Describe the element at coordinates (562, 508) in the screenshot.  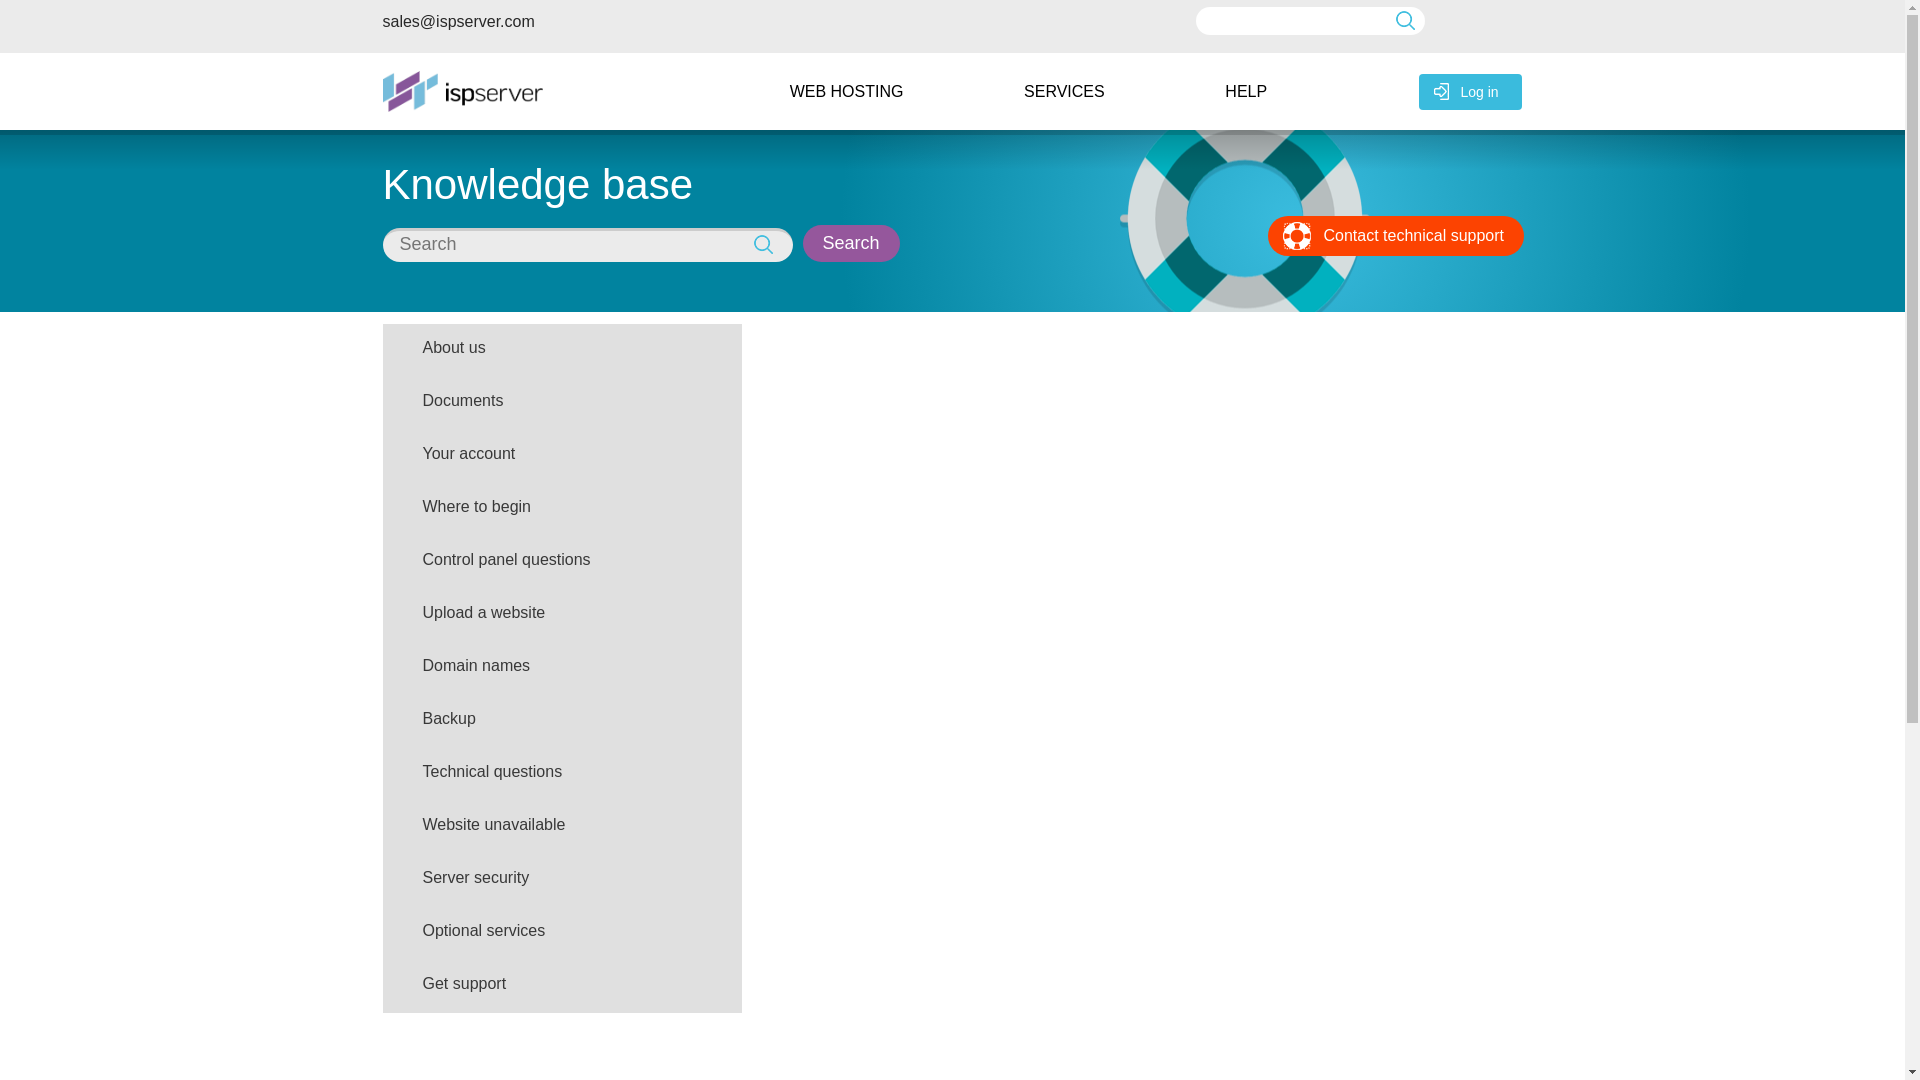
I see `Where to begin` at that location.